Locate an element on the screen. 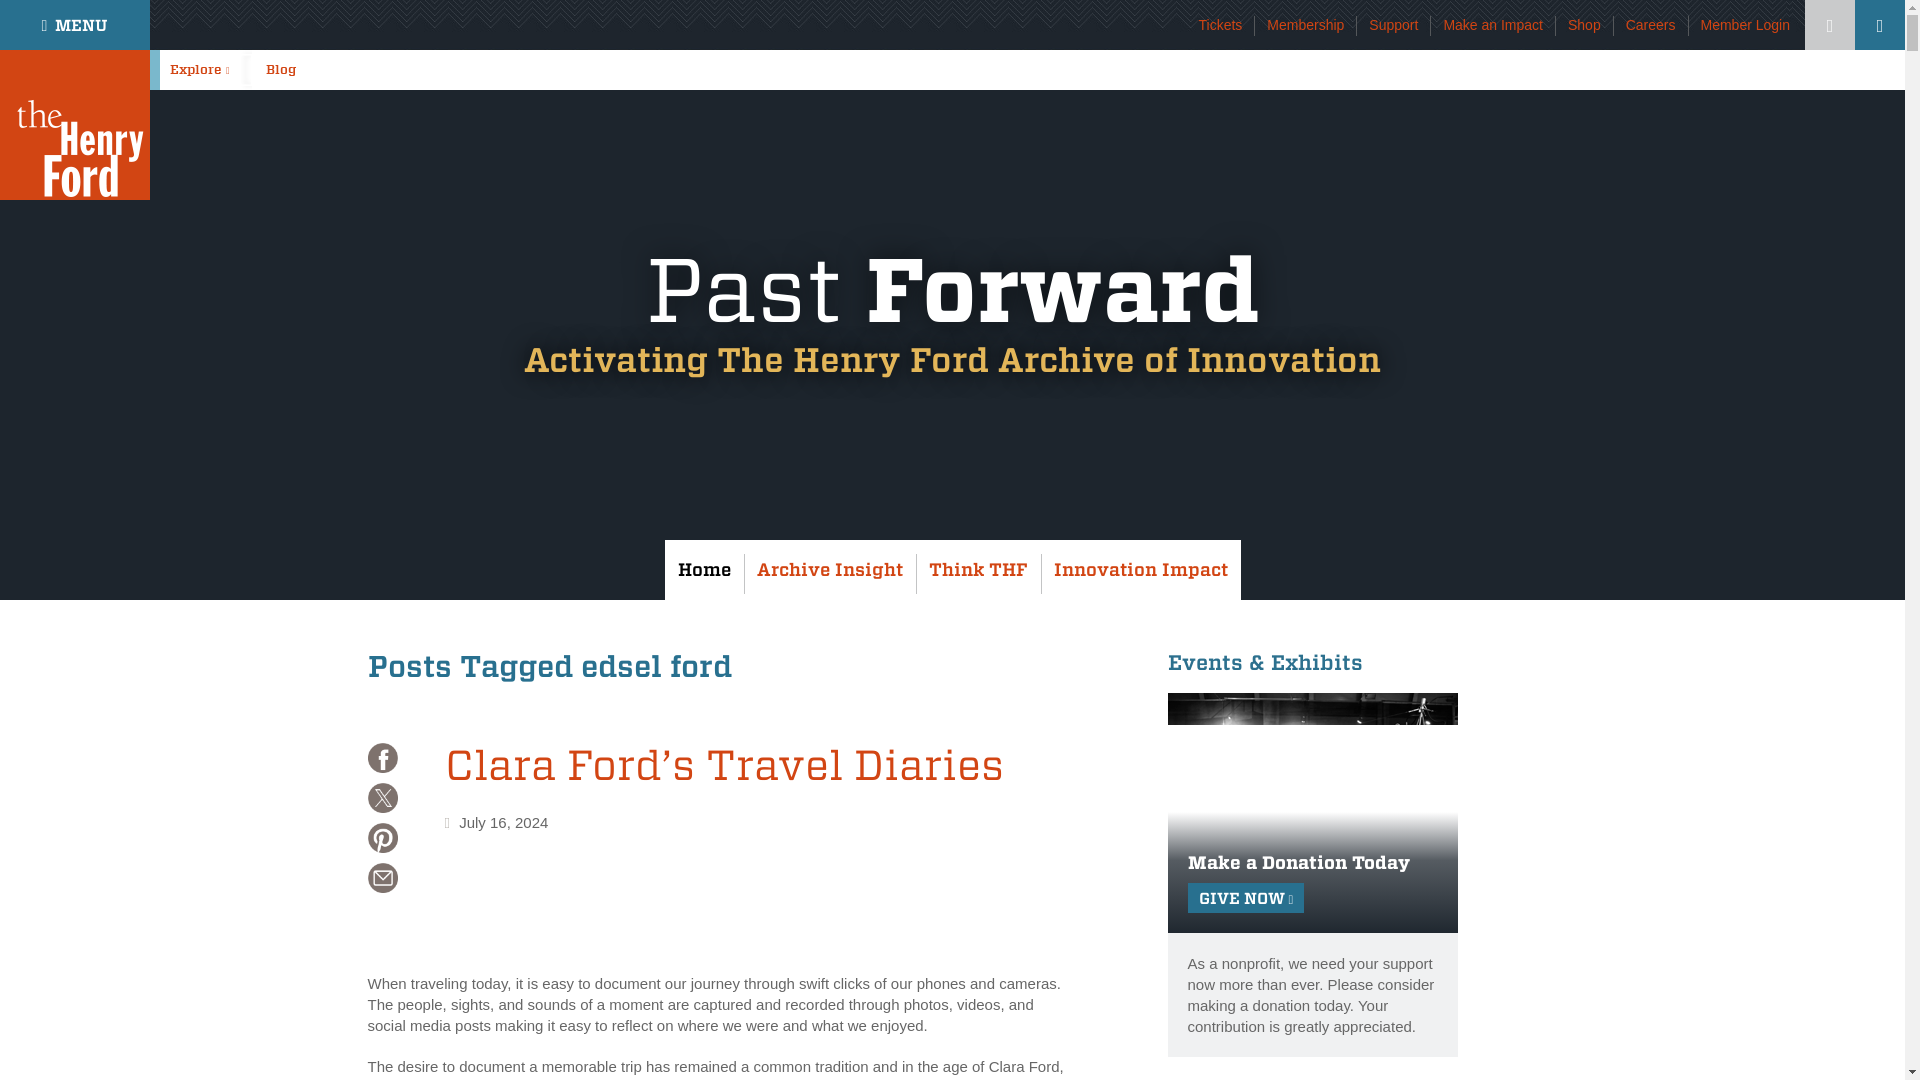 Image resolution: width=1920 pixels, height=1080 pixels. Membership is located at coordinates (1306, 25).